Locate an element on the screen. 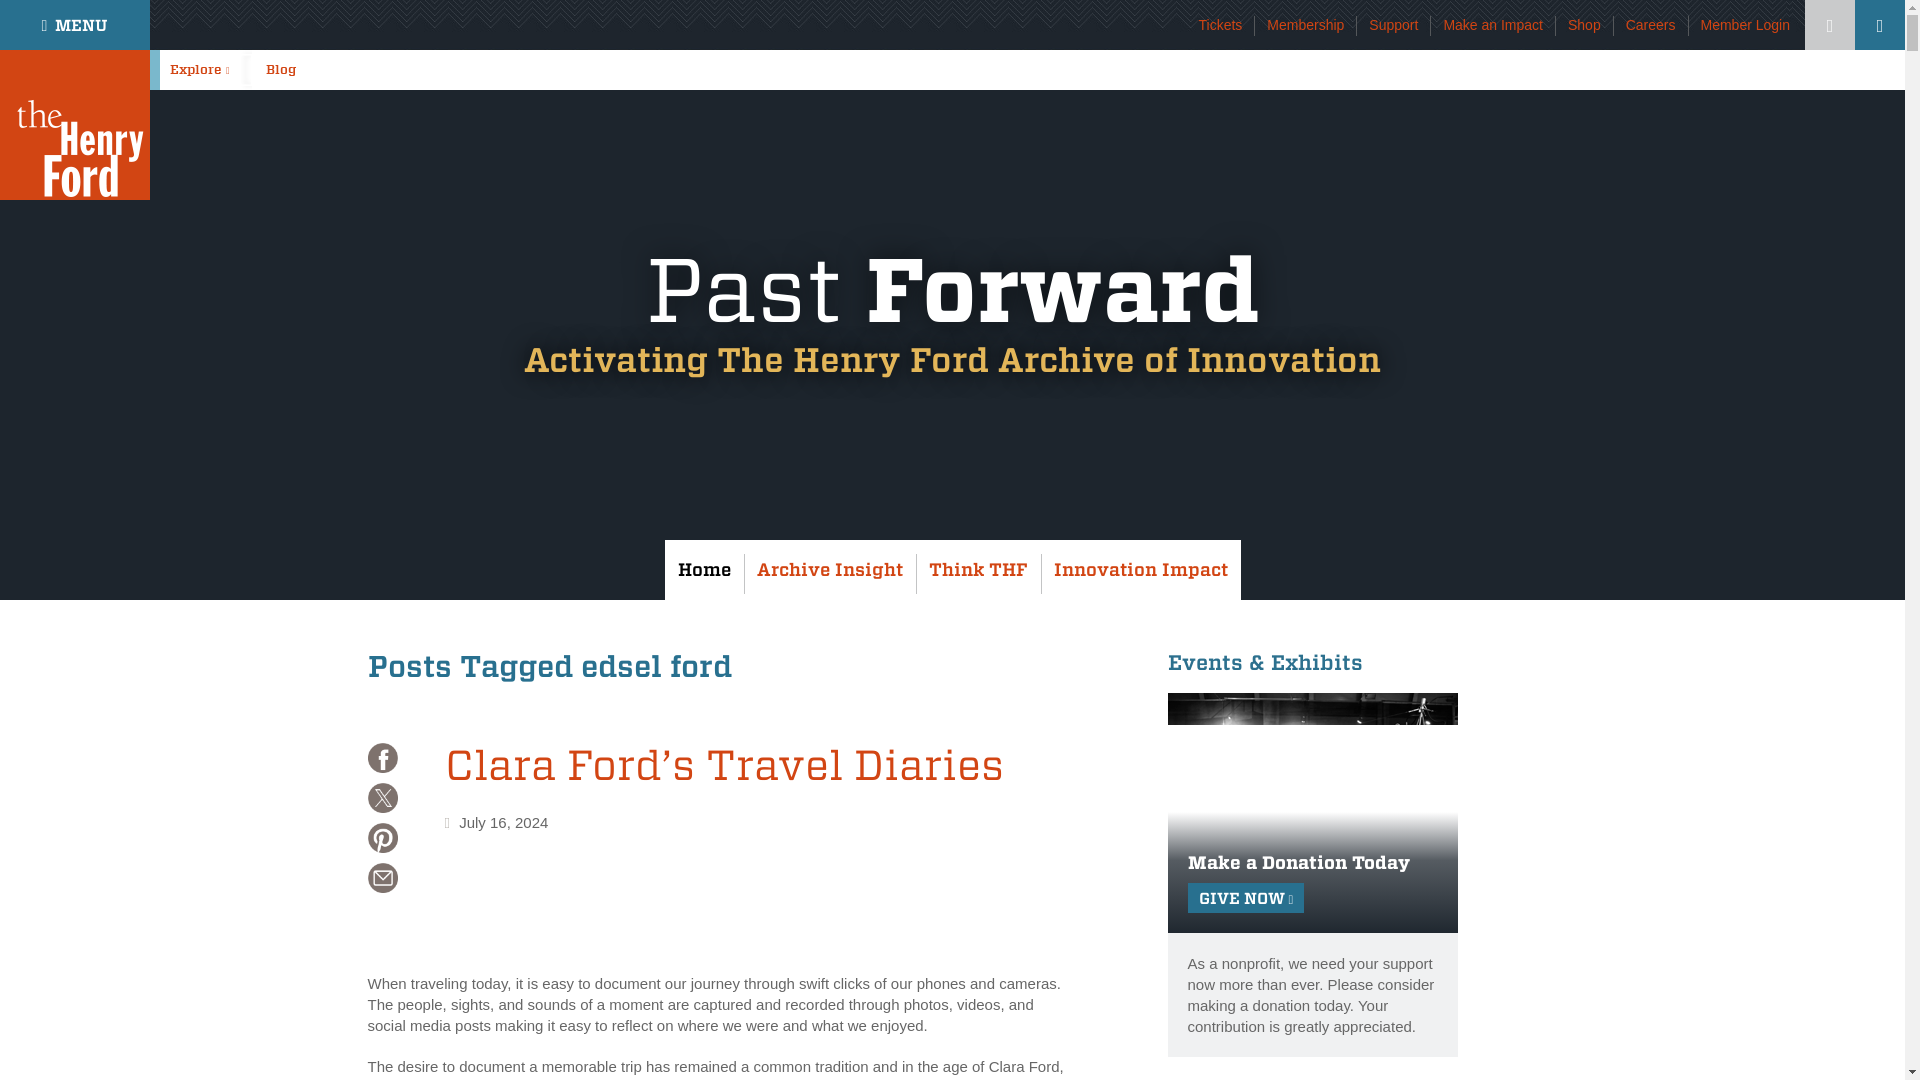 Image resolution: width=1920 pixels, height=1080 pixels. Membership is located at coordinates (1306, 25).